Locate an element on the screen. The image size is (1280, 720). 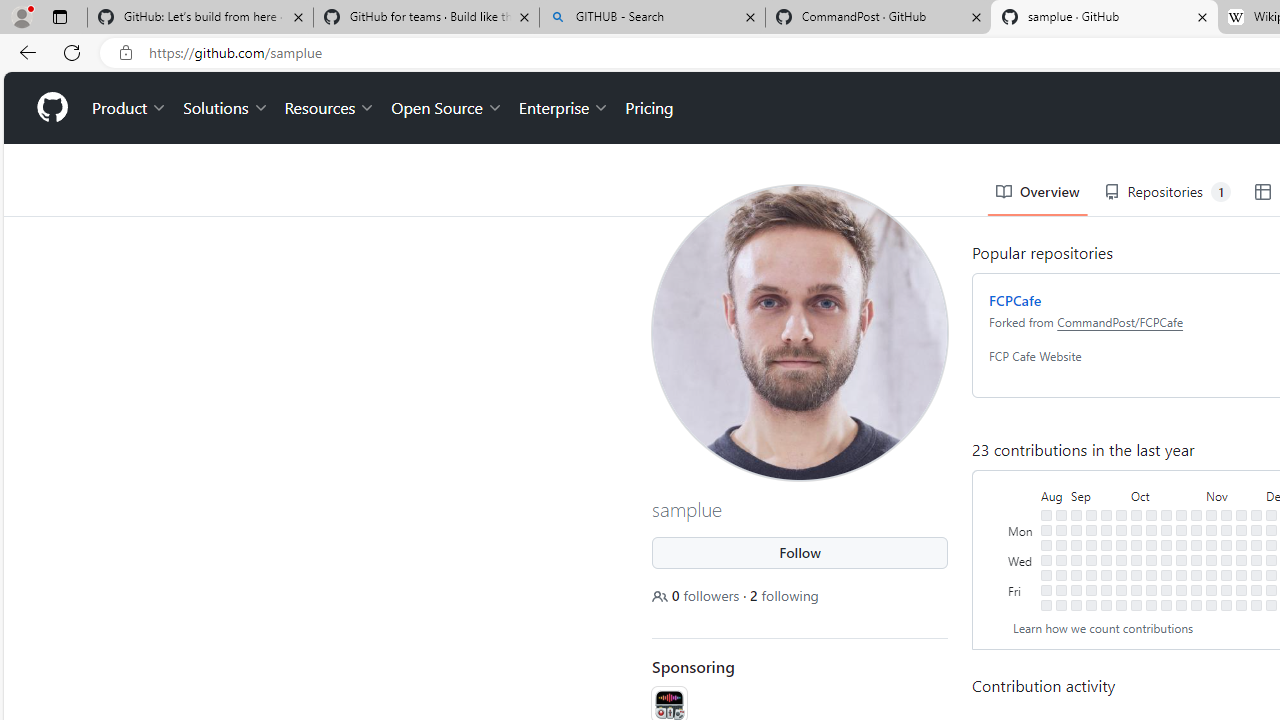
No contributions on September 11th. is located at coordinates (1090, 530).